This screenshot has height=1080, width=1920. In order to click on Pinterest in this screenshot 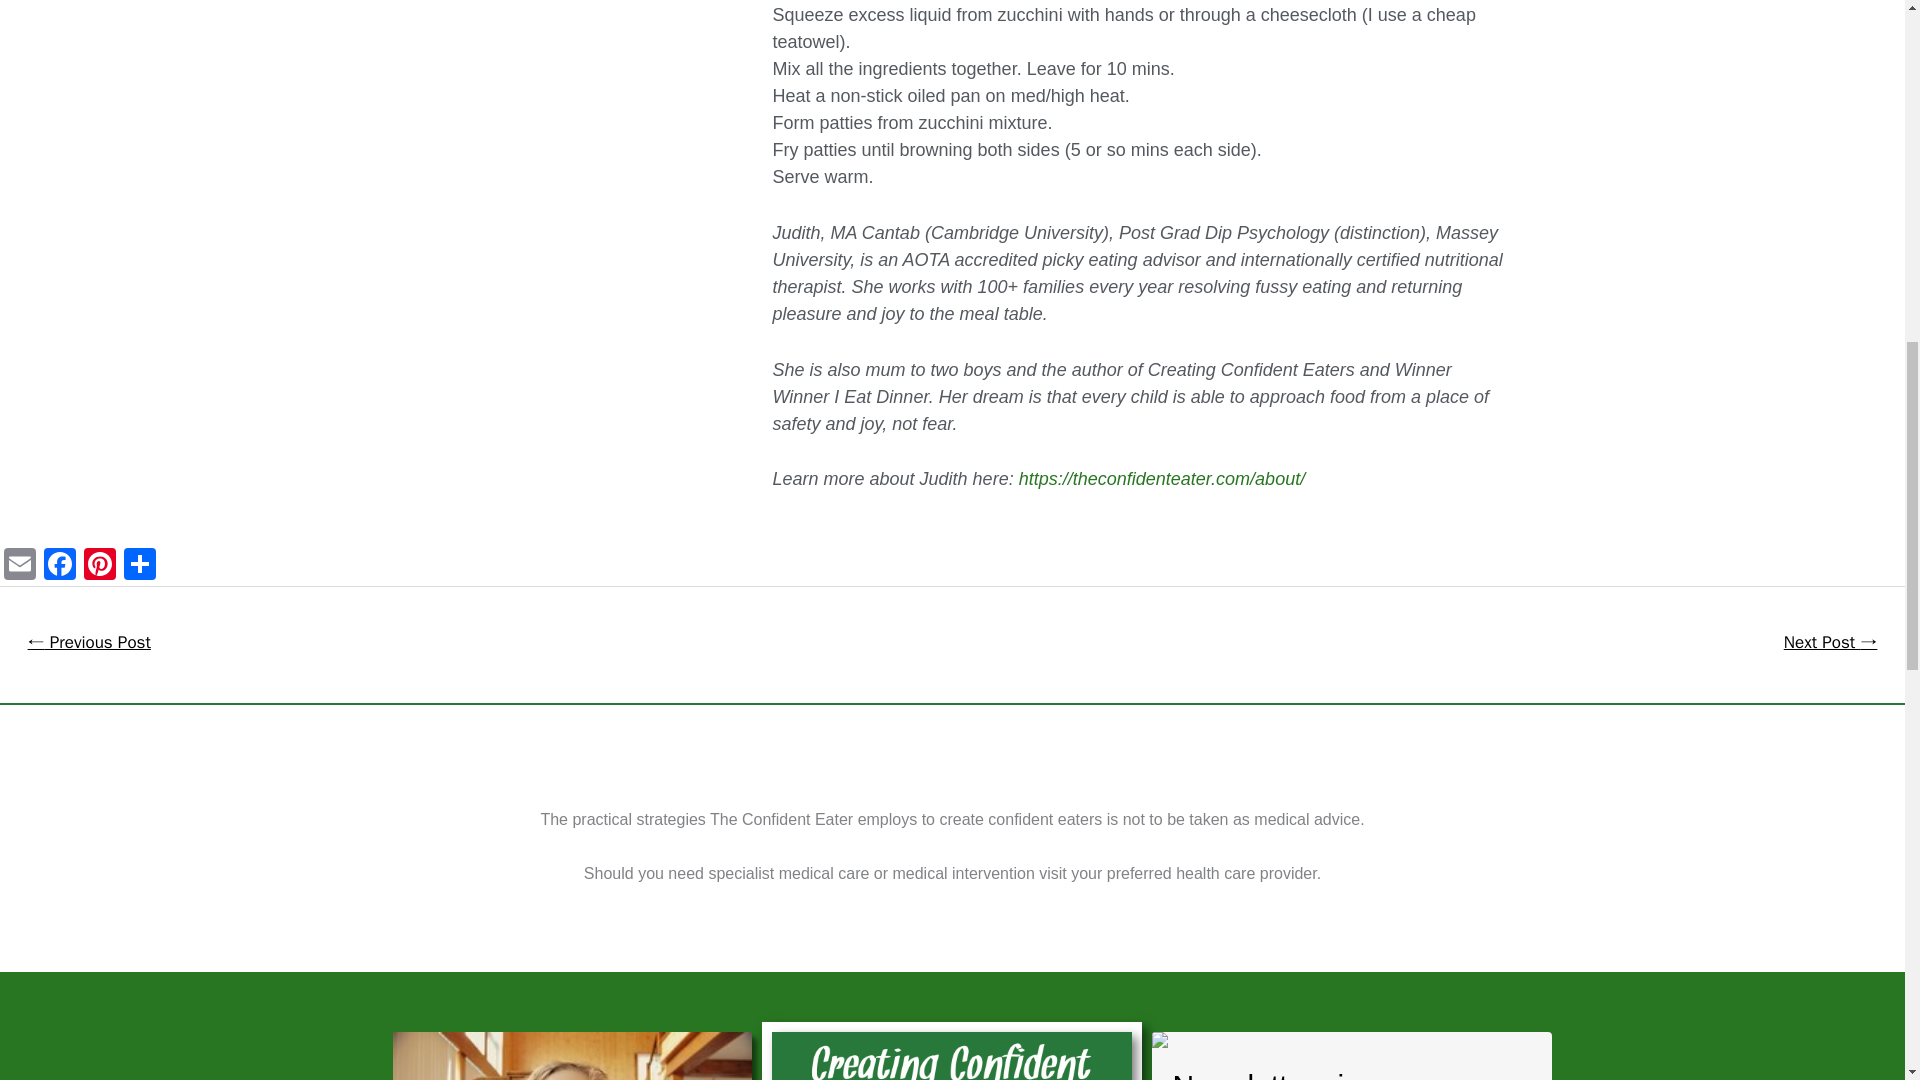, I will do `click(100, 566)`.